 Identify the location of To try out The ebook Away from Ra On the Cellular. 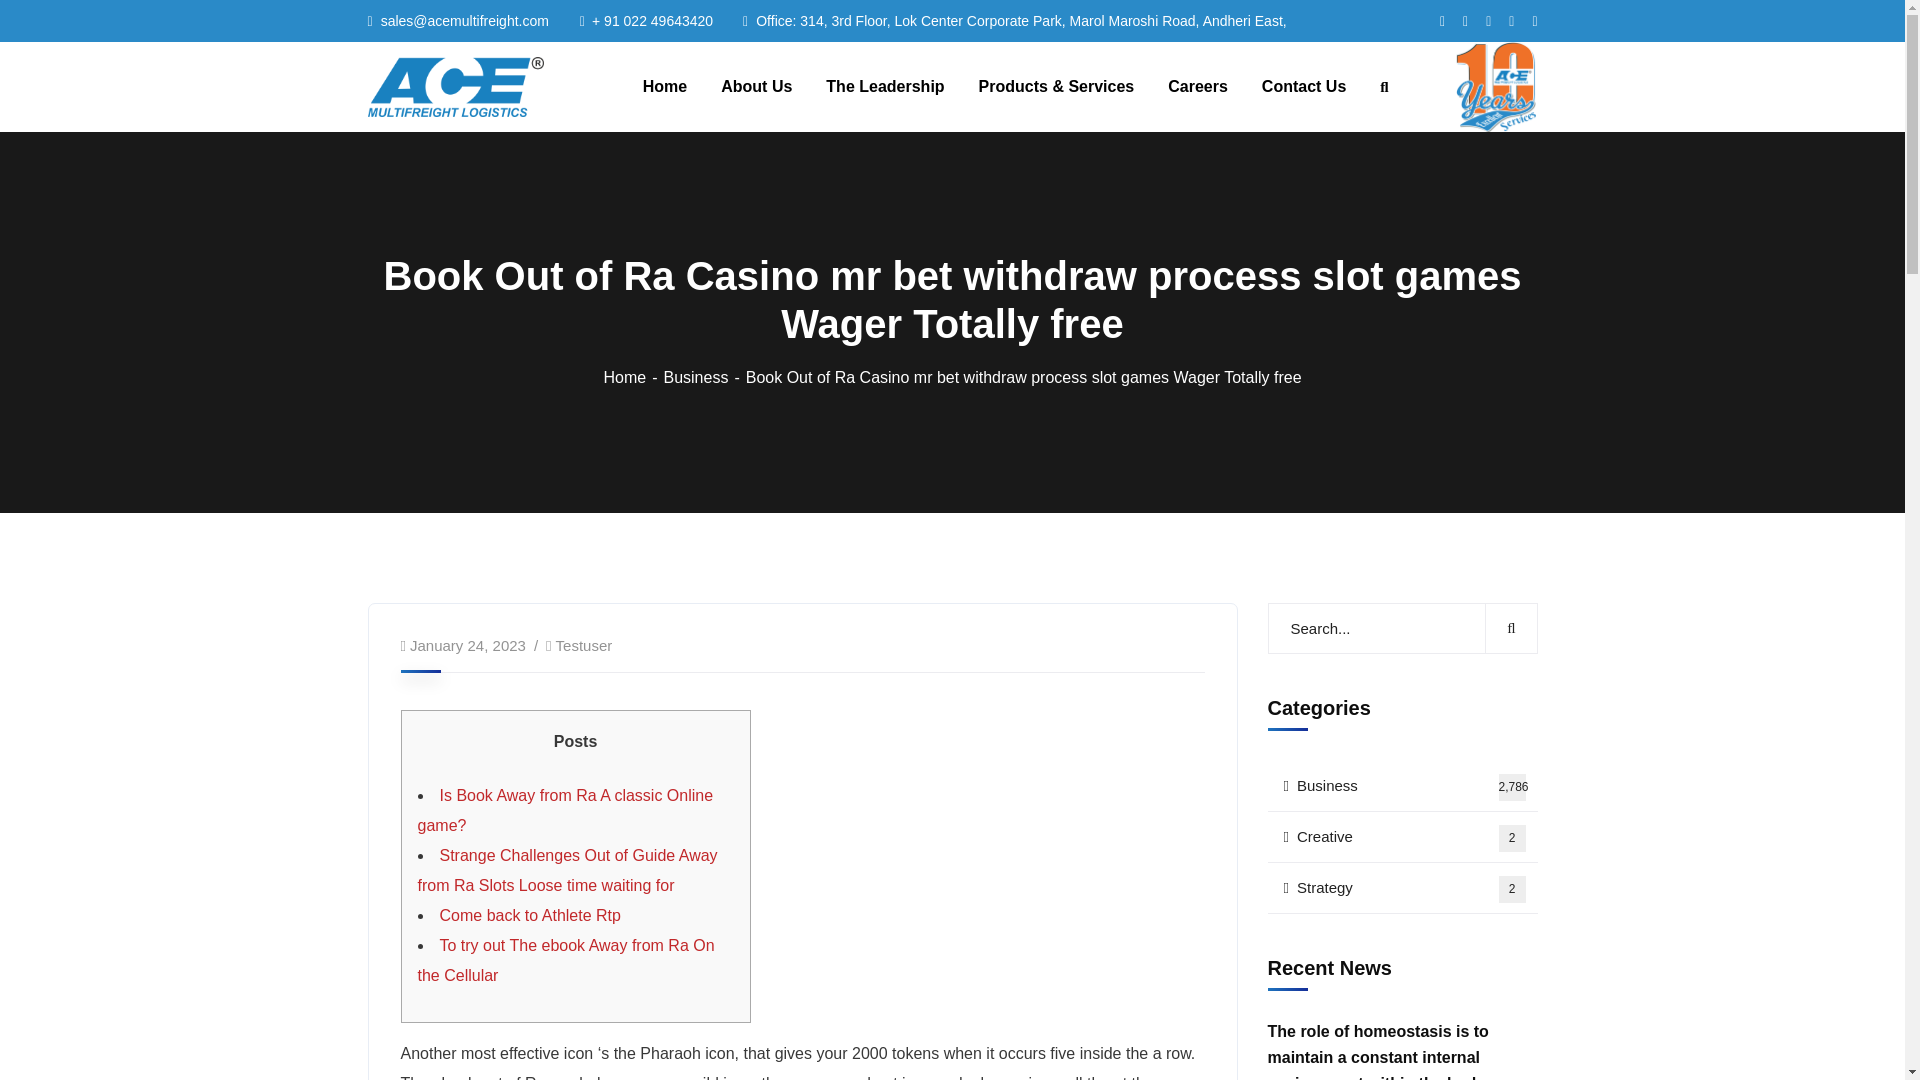
(1402, 786).